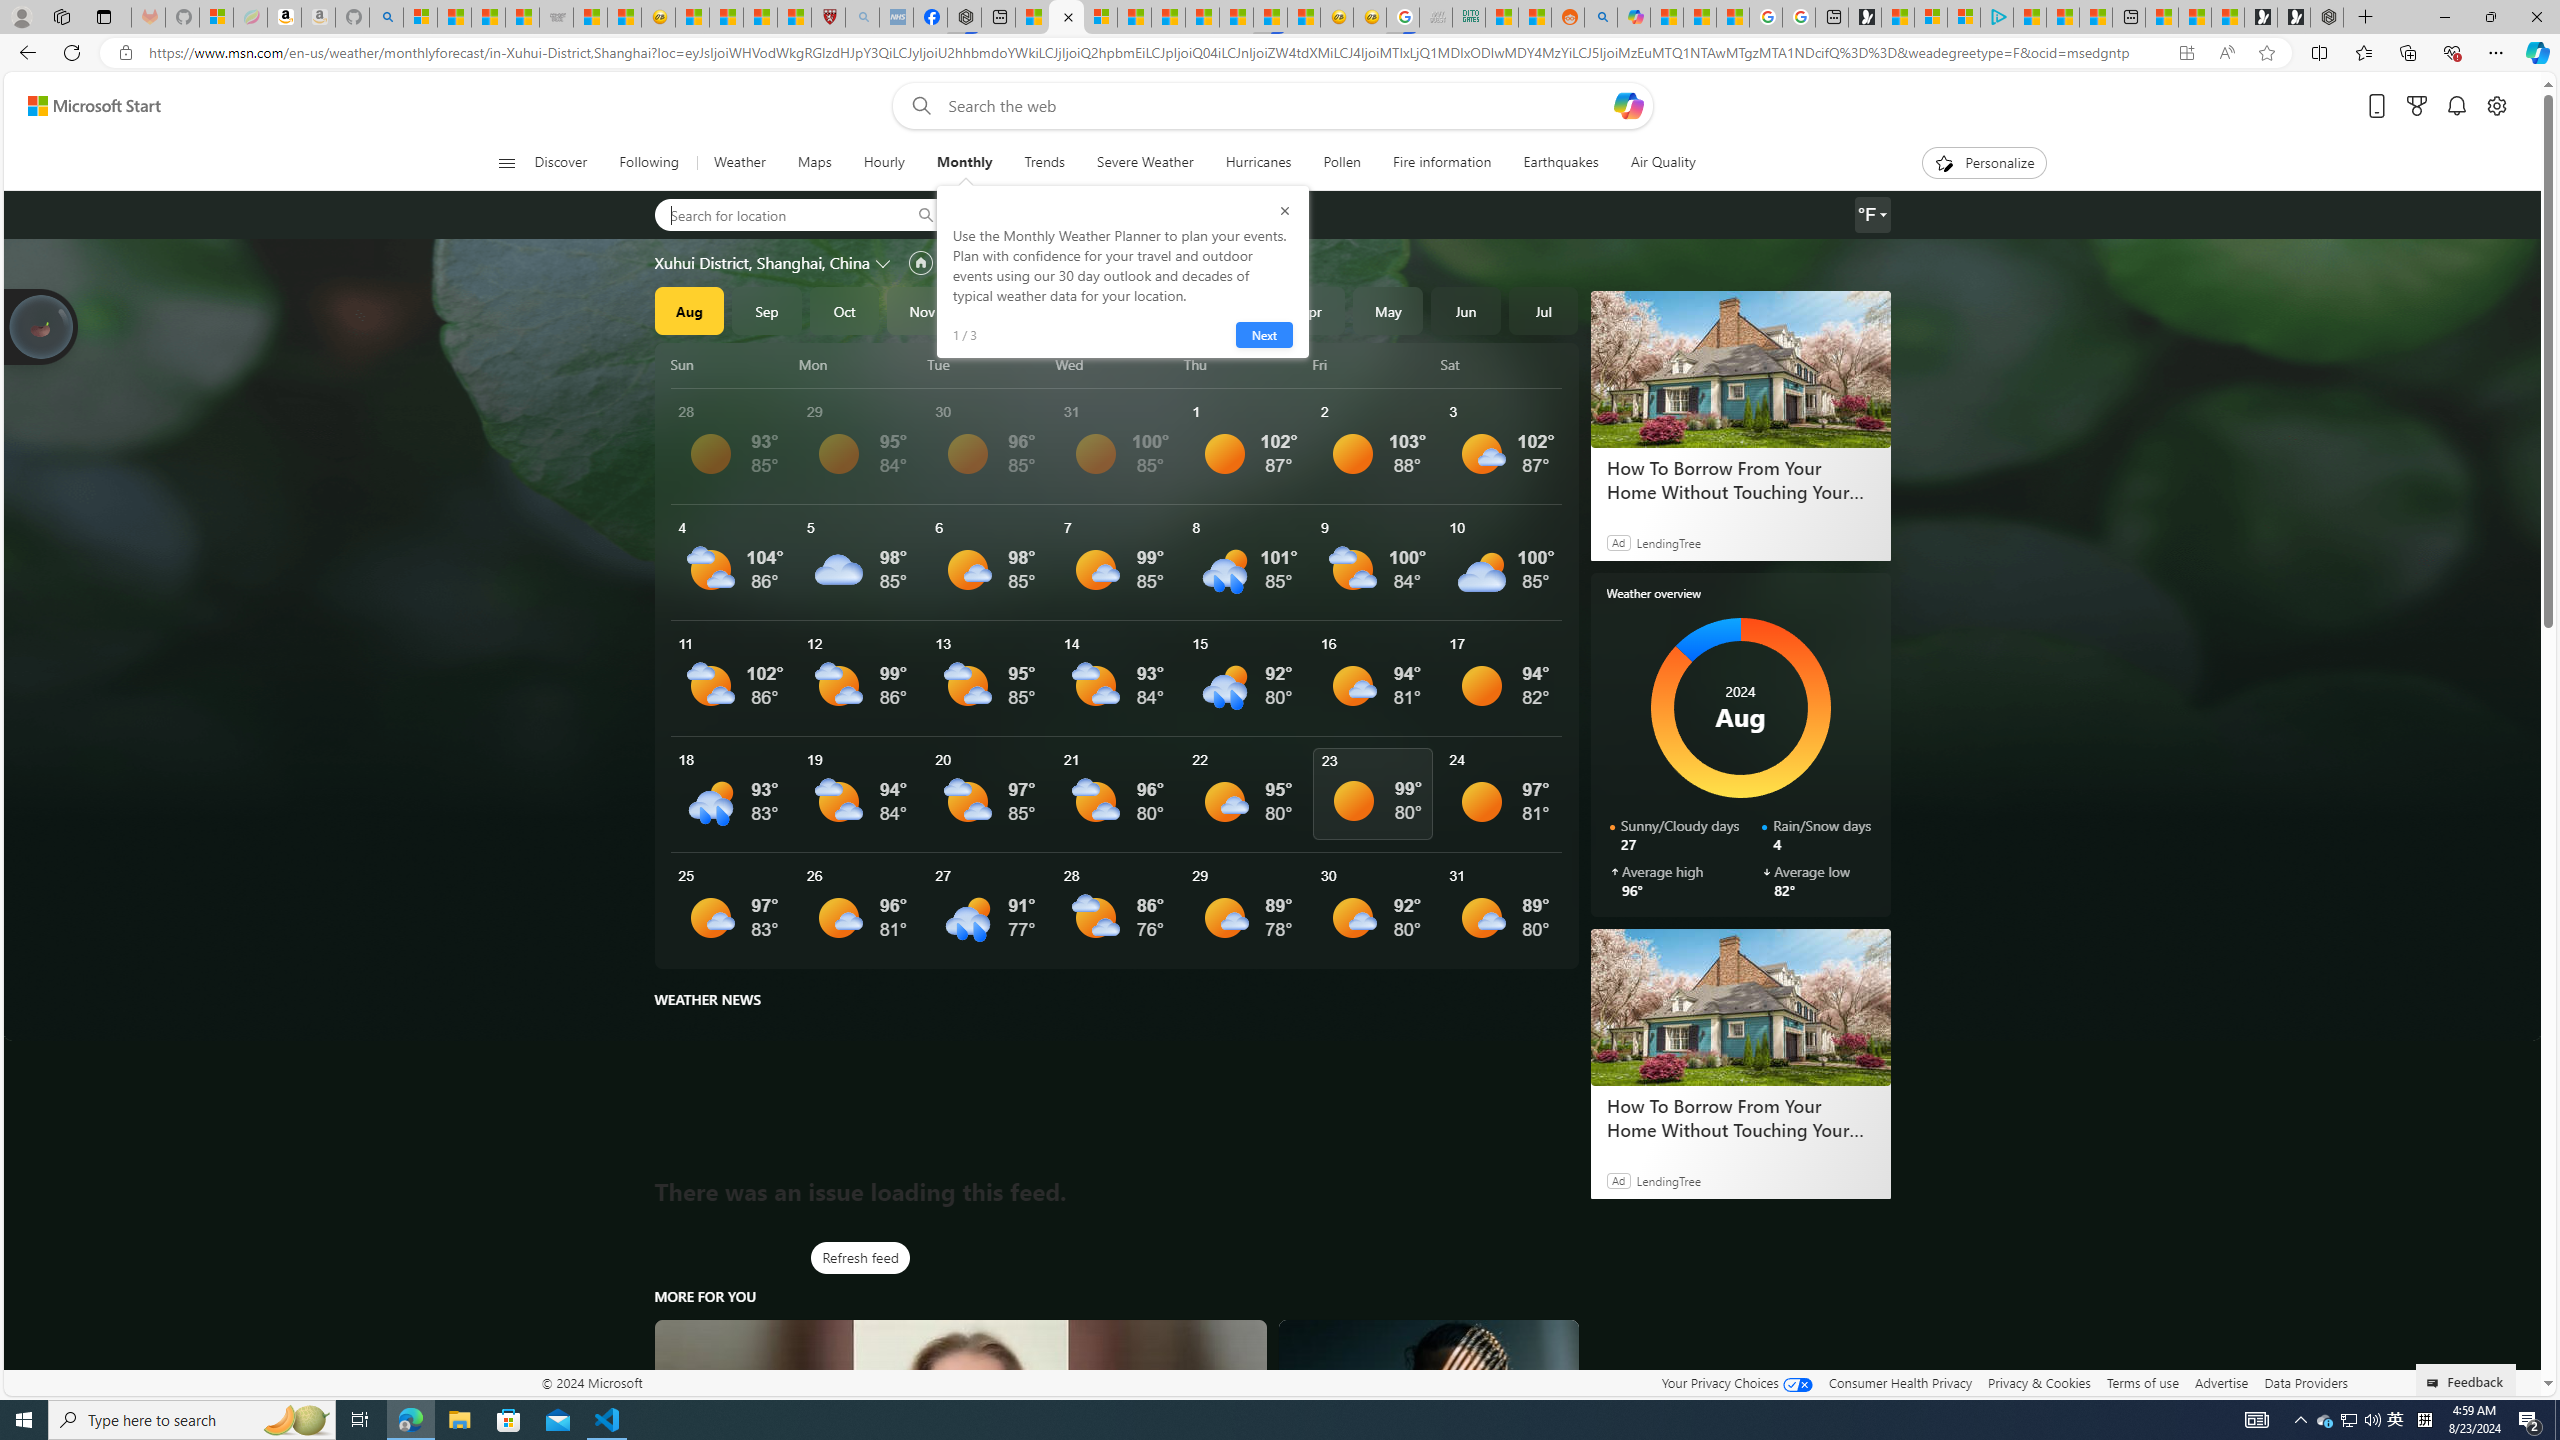 Image resolution: width=2560 pixels, height=1440 pixels. What do you see at coordinates (2326, 17) in the screenshot?
I see `Nordace - Nordace Siena Is Not An Ordinary Backpack` at bounding box center [2326, 17].